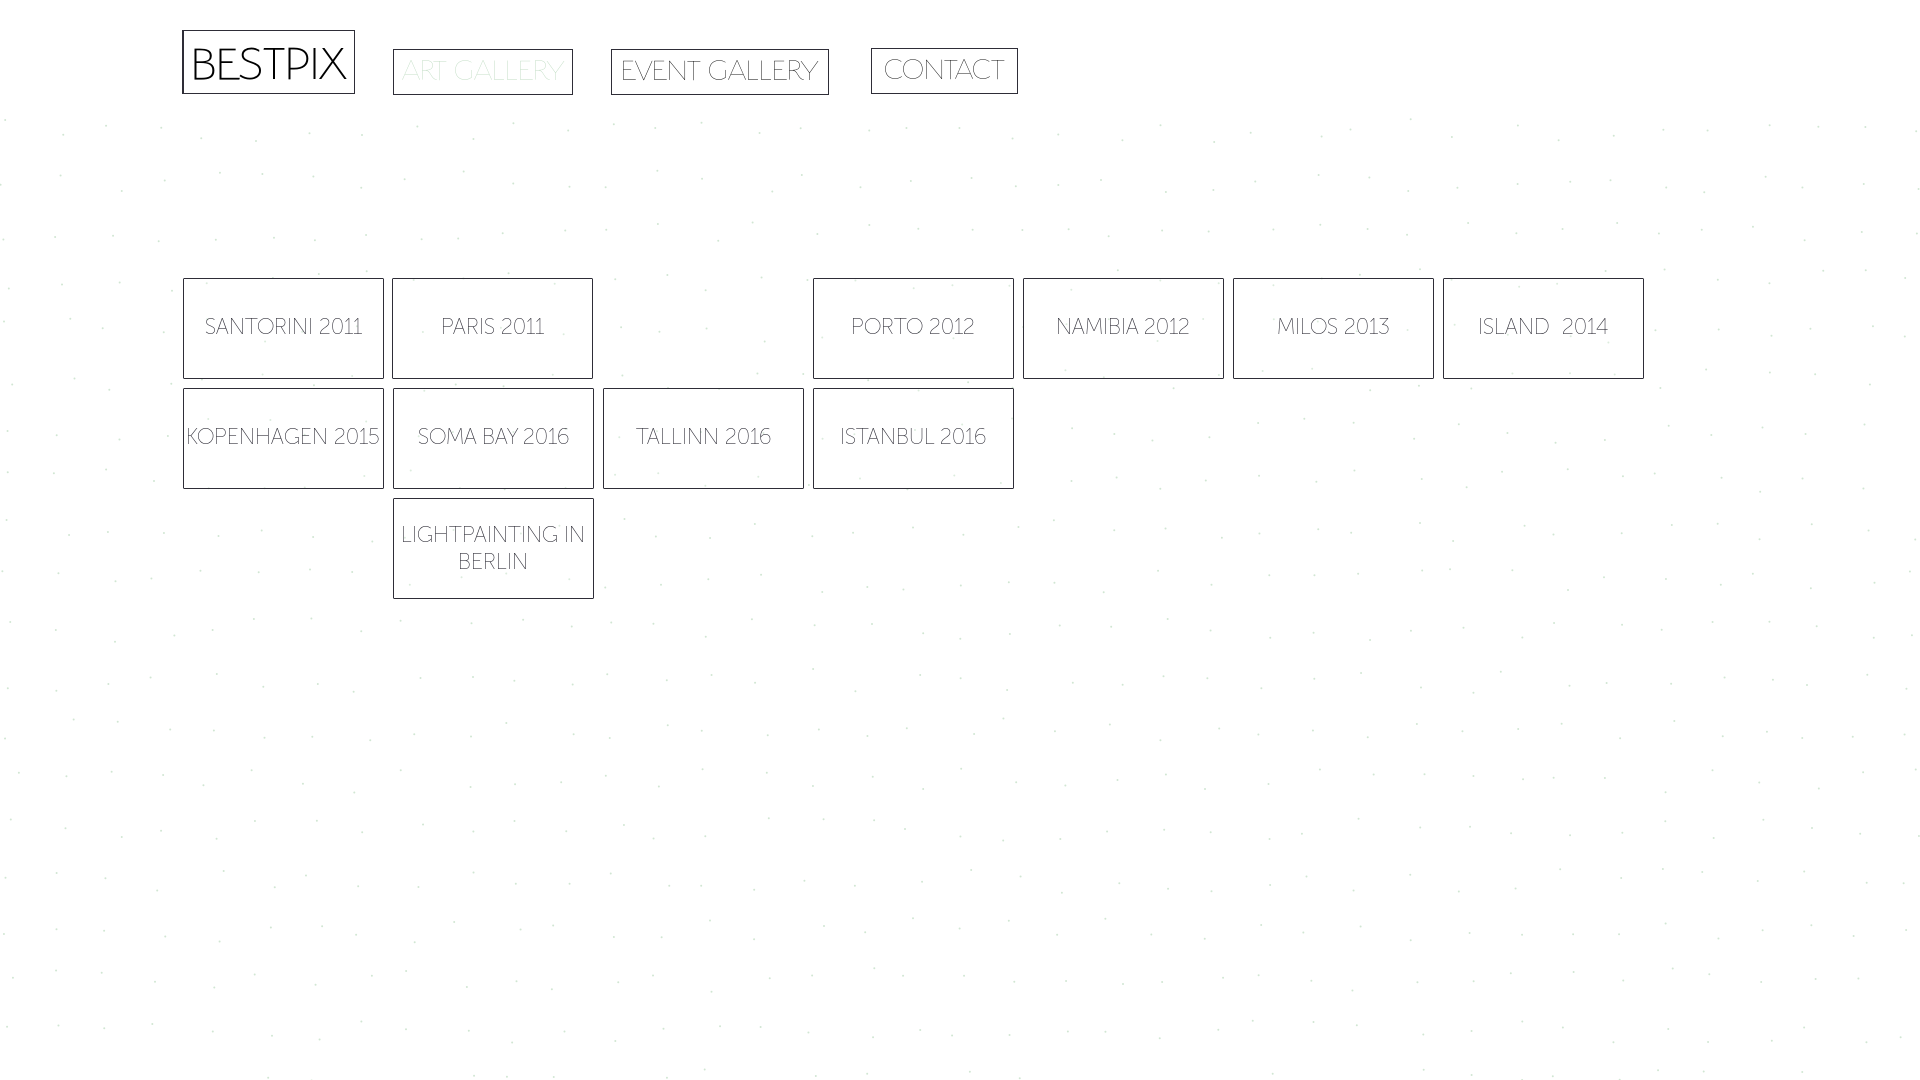 This screenshot has height=1080, width=1920. I want to click on LIGHTPAINTING IN BERLIN, so click(492, 548).